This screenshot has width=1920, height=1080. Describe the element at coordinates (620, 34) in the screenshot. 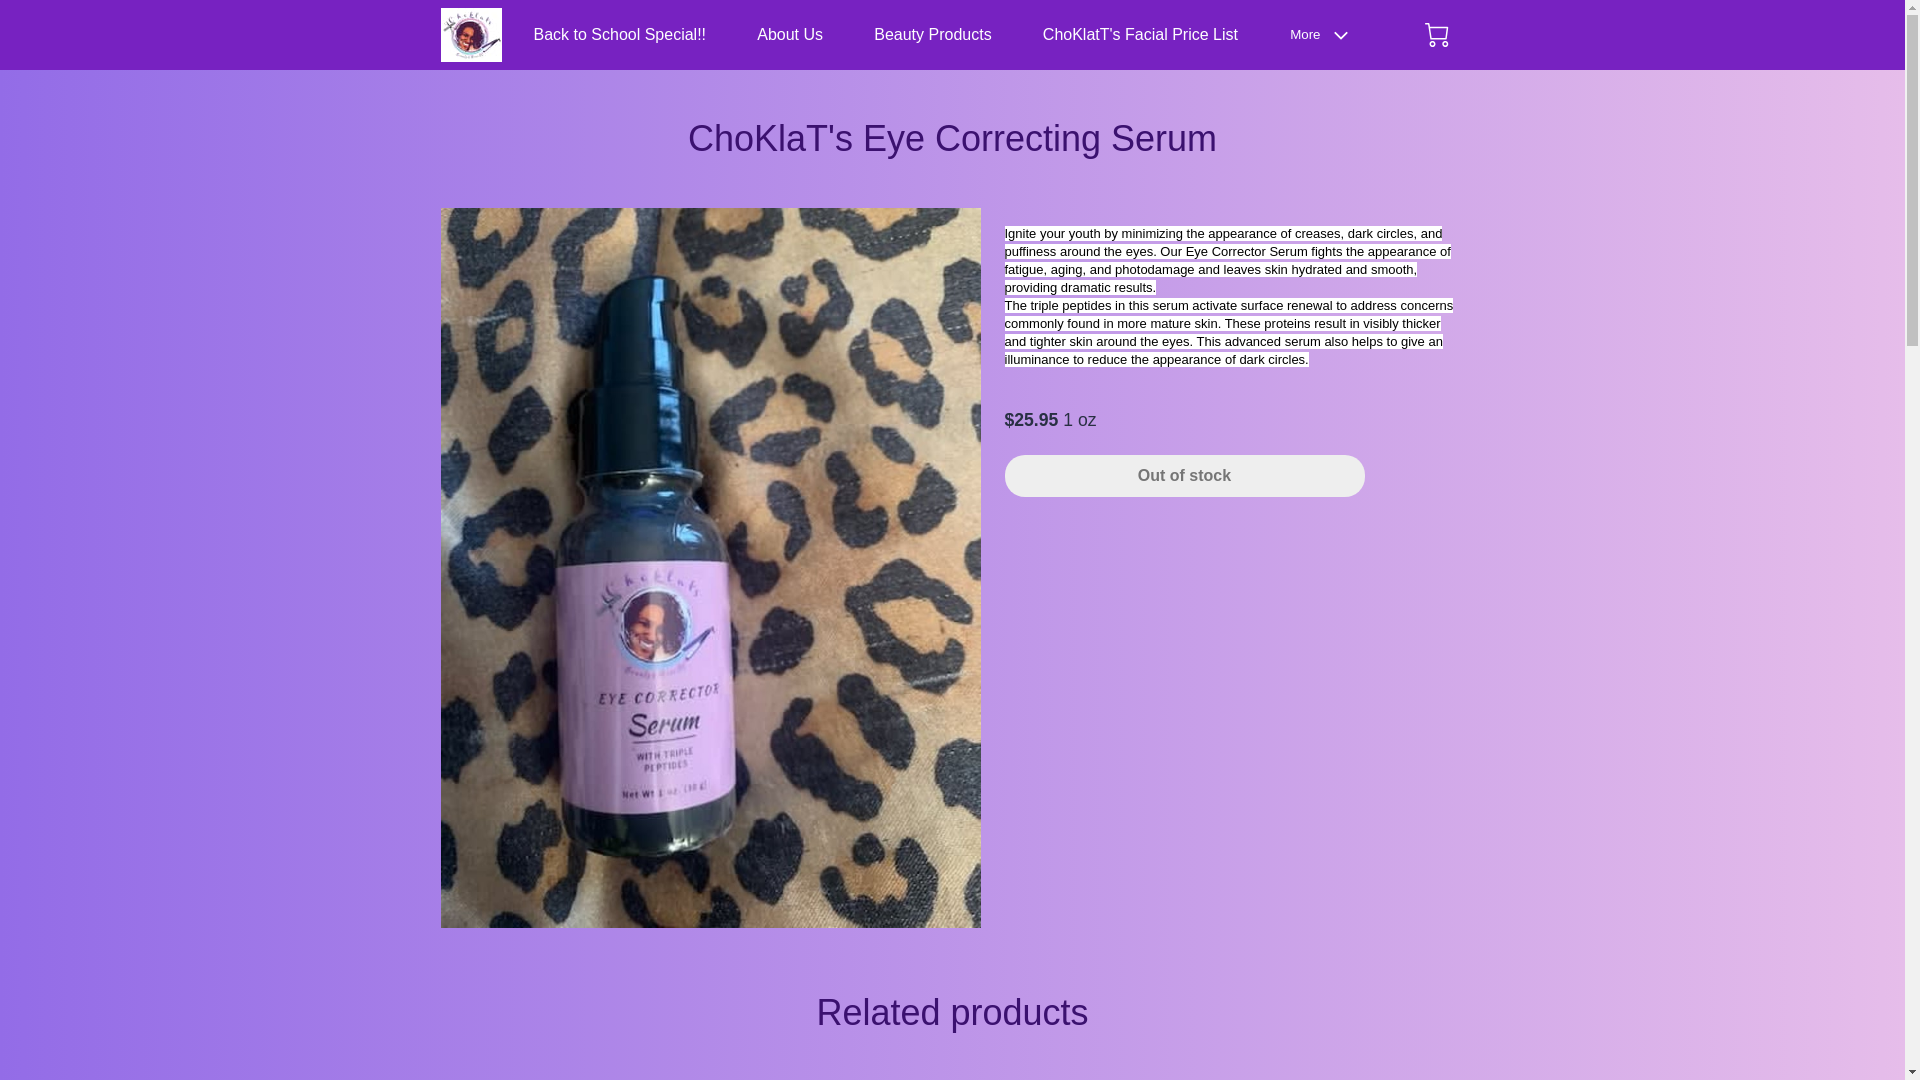

I see `Back to School Special!!` at that location.